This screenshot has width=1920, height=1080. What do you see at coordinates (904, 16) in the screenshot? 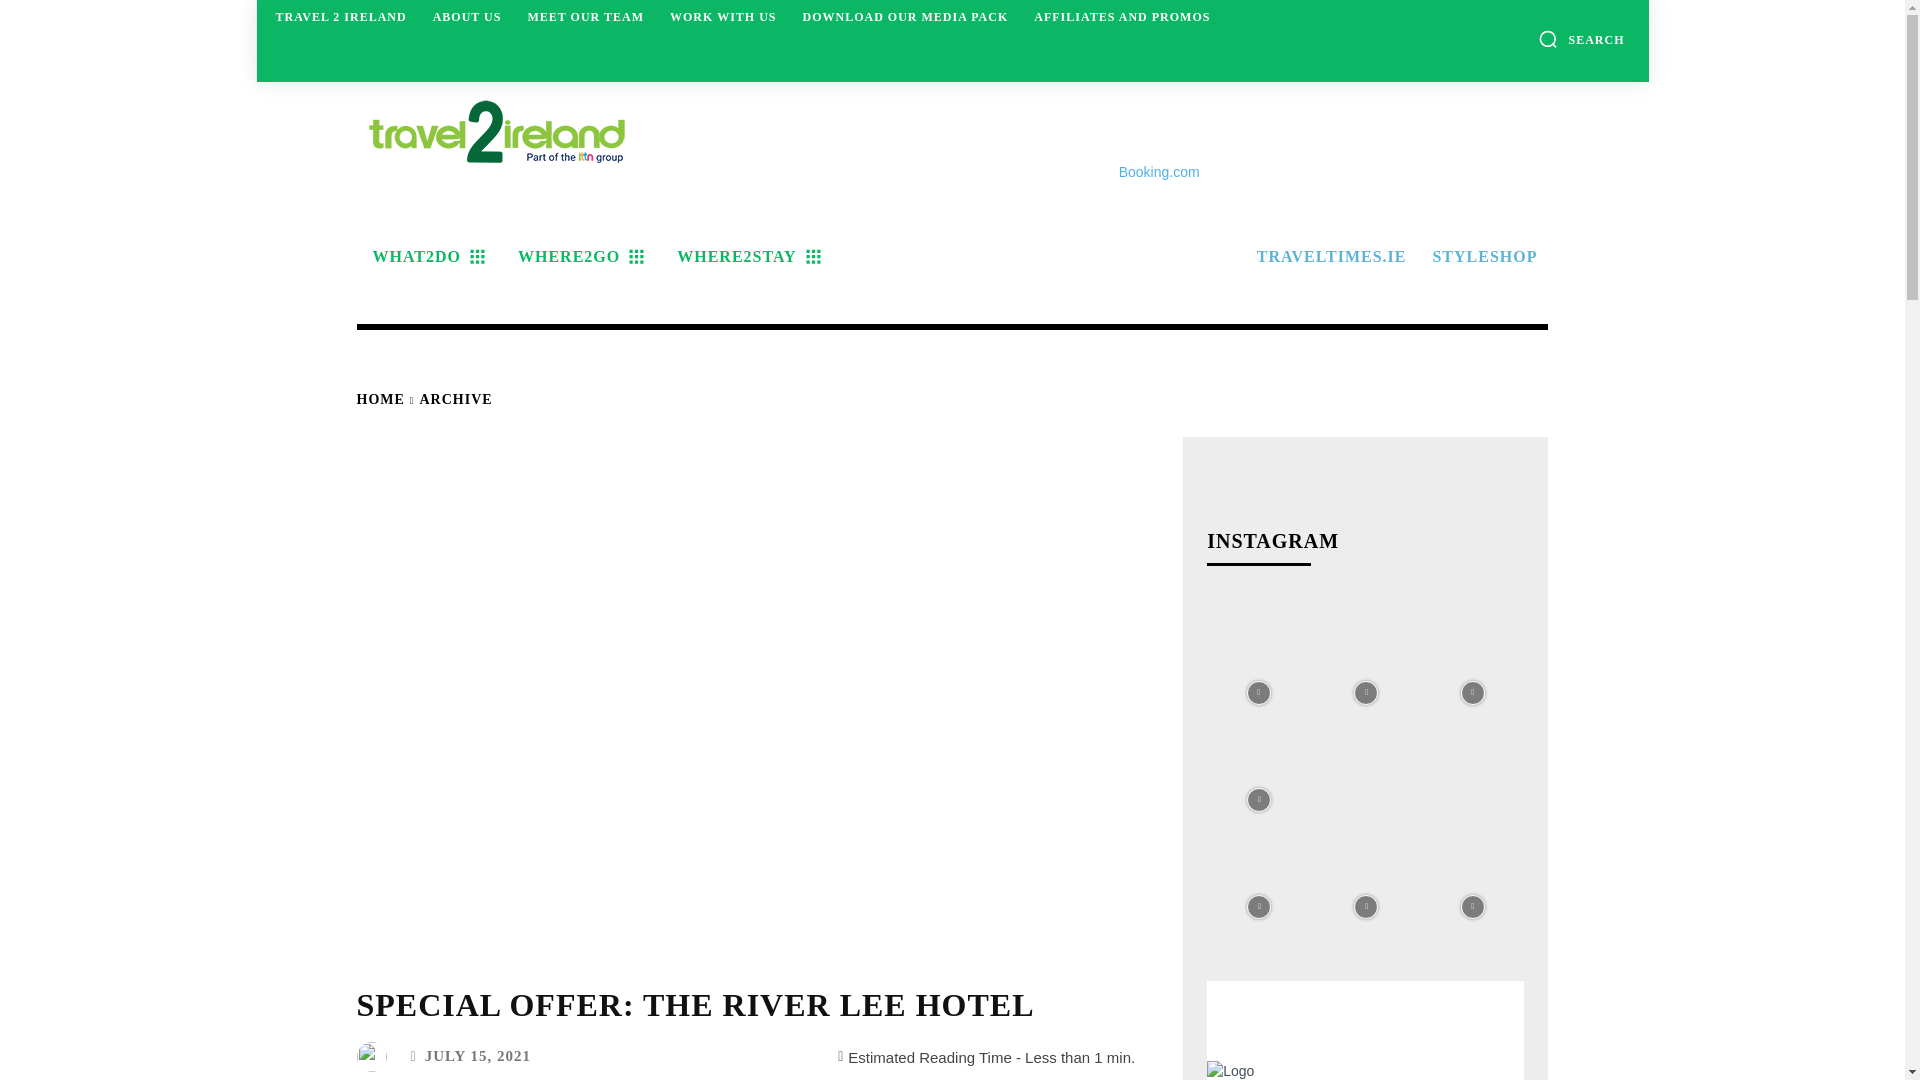
I see `DOWNLOAD OUR MEDIA PACK` at bounding box center [904, 16].